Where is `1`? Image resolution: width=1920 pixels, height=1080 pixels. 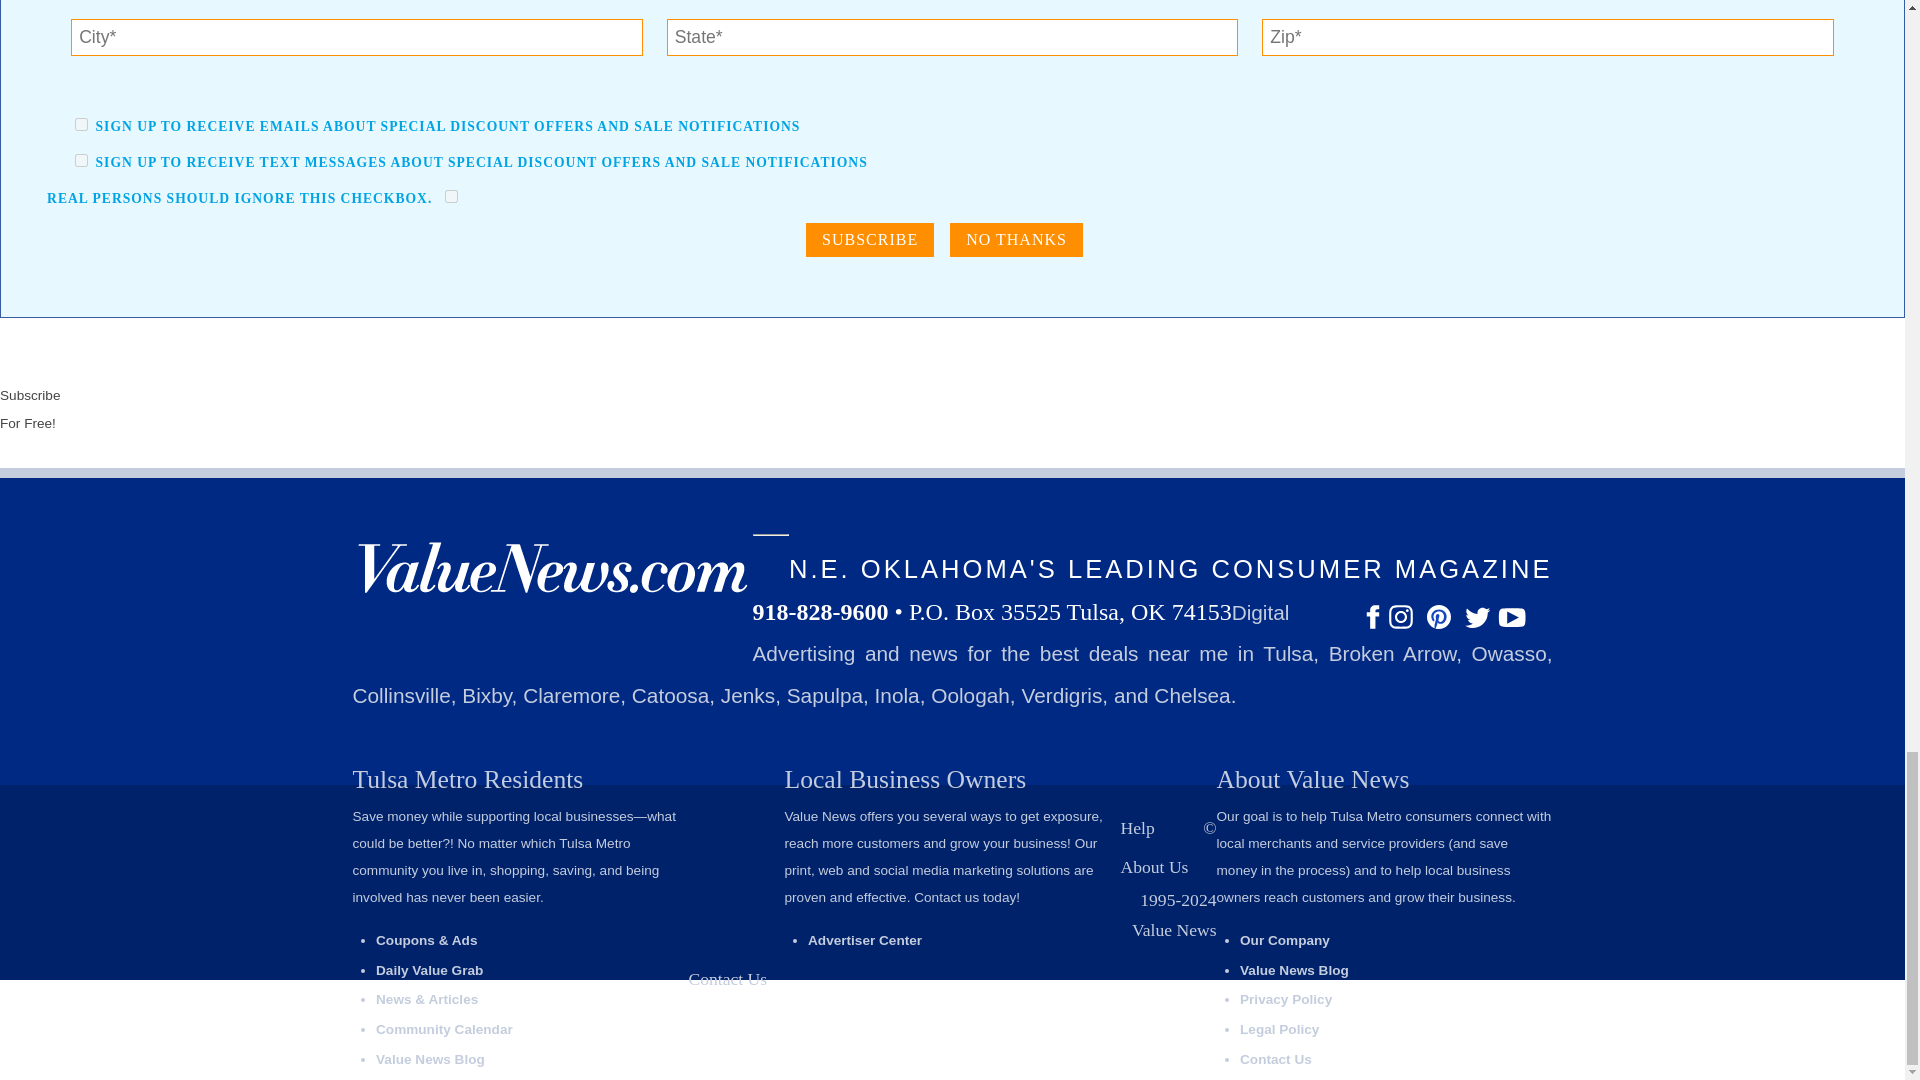 1 is located at coordinates (81, 124).